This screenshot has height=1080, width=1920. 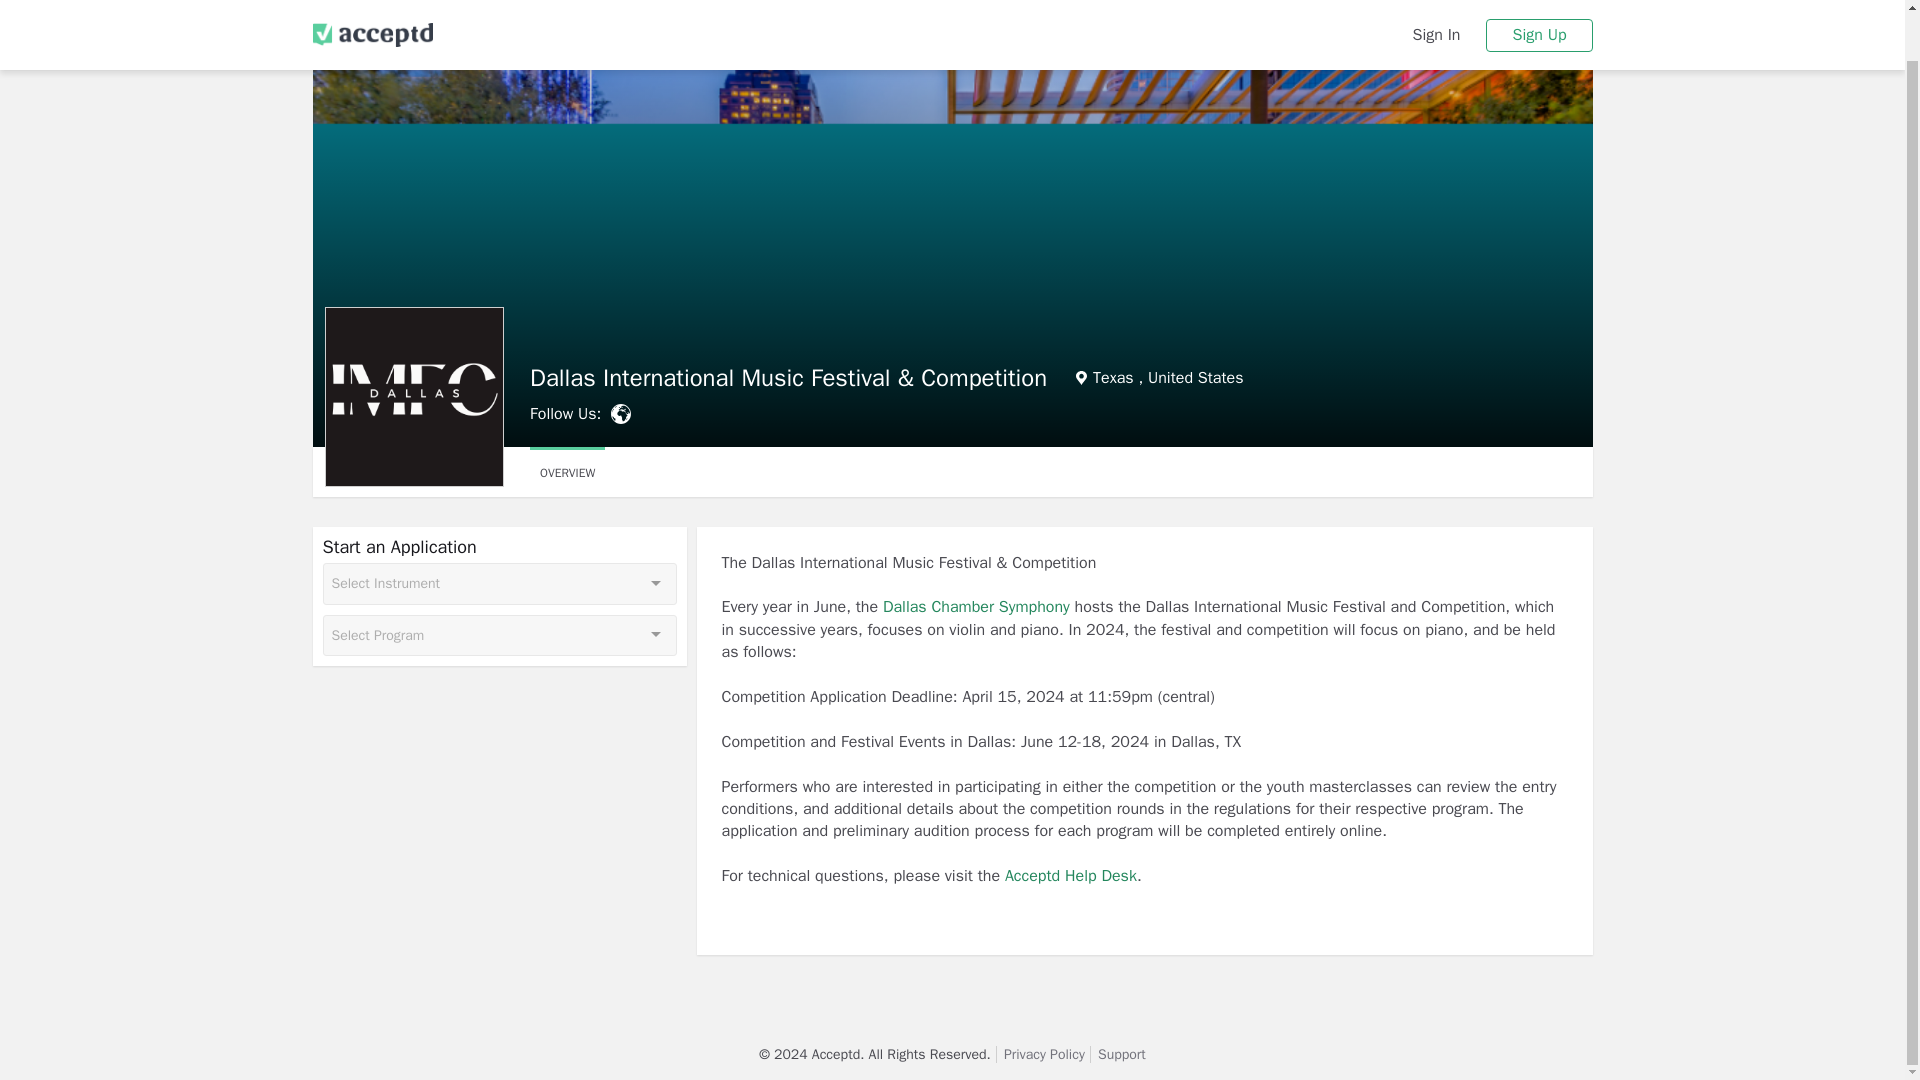 I want to click on Website, so click(x=620, y=414).